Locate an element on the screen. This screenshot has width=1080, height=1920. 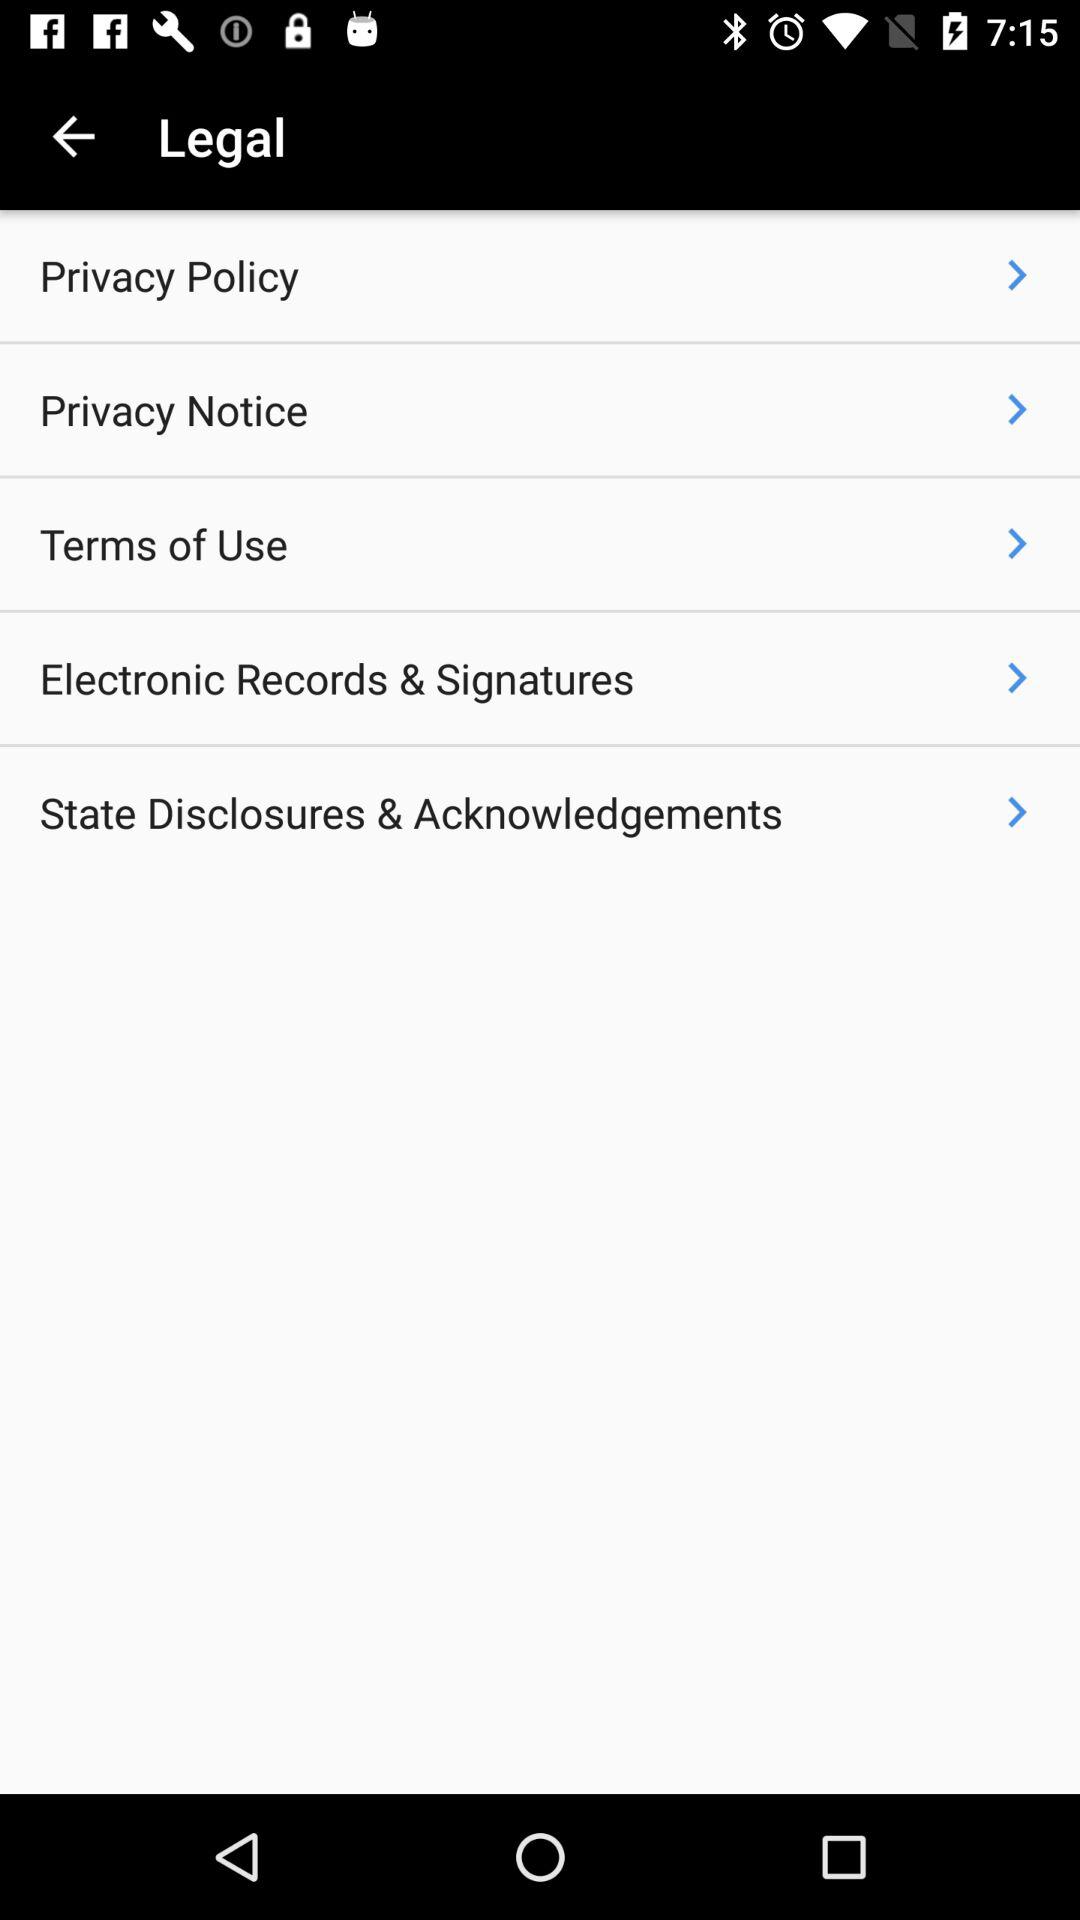
tap the icon above privacy notice item is located at coordinates (169, 276).